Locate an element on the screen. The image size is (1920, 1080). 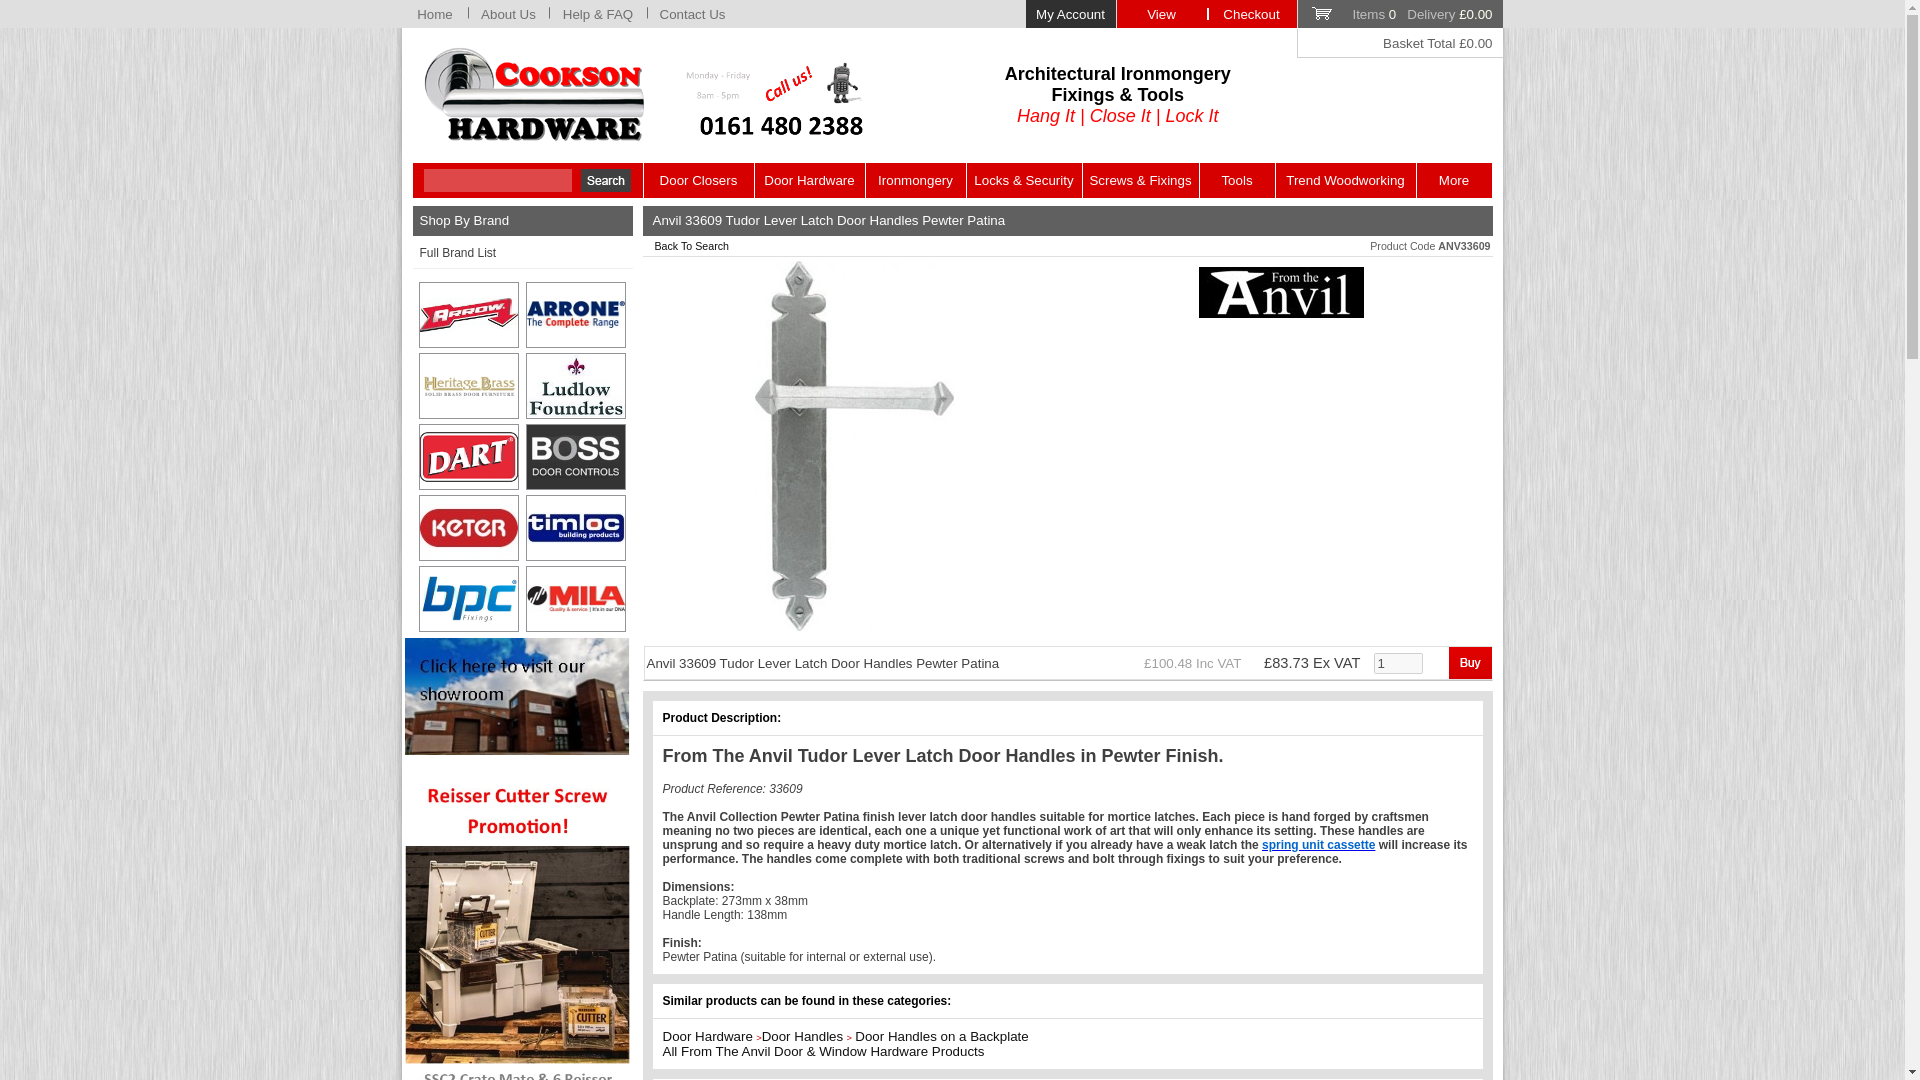
BPC Builders Metalwork is located at coordinates (469, 598).